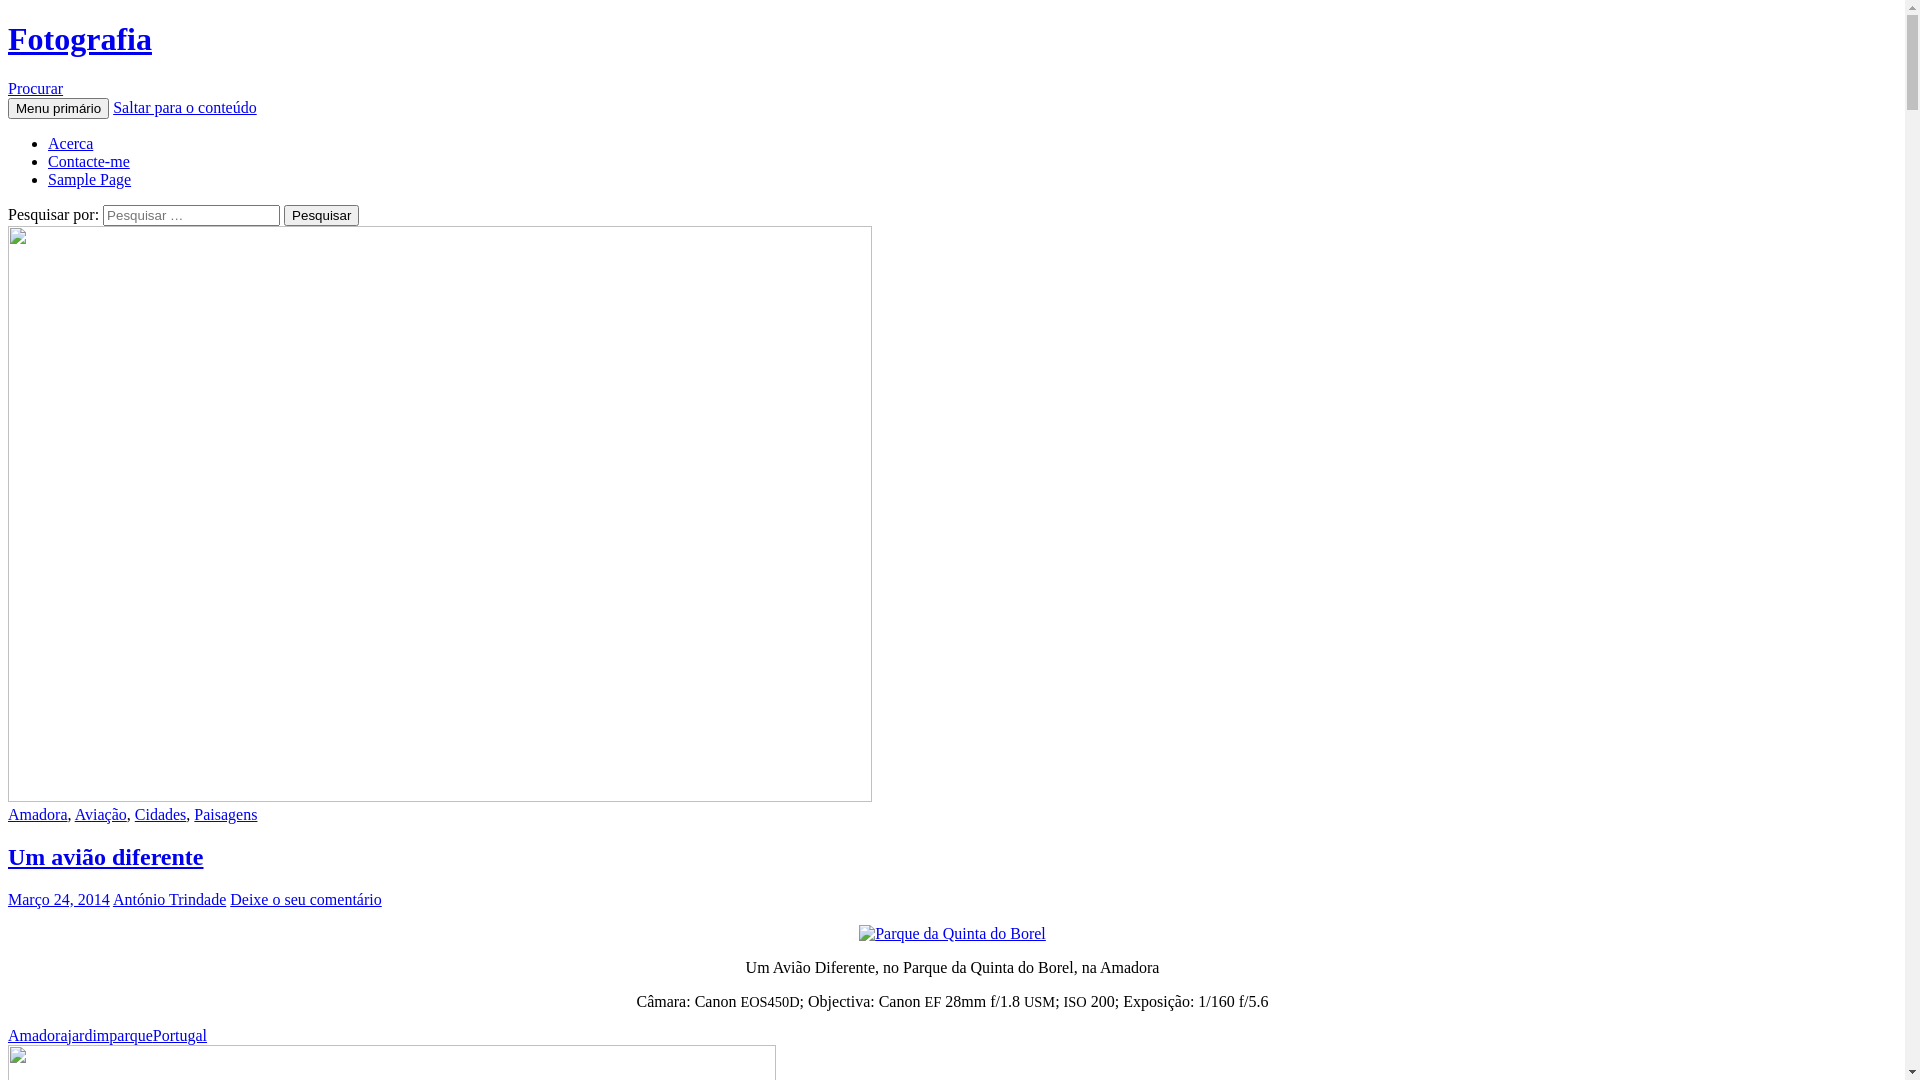  I want to click on Amadora, so click(38, 814).